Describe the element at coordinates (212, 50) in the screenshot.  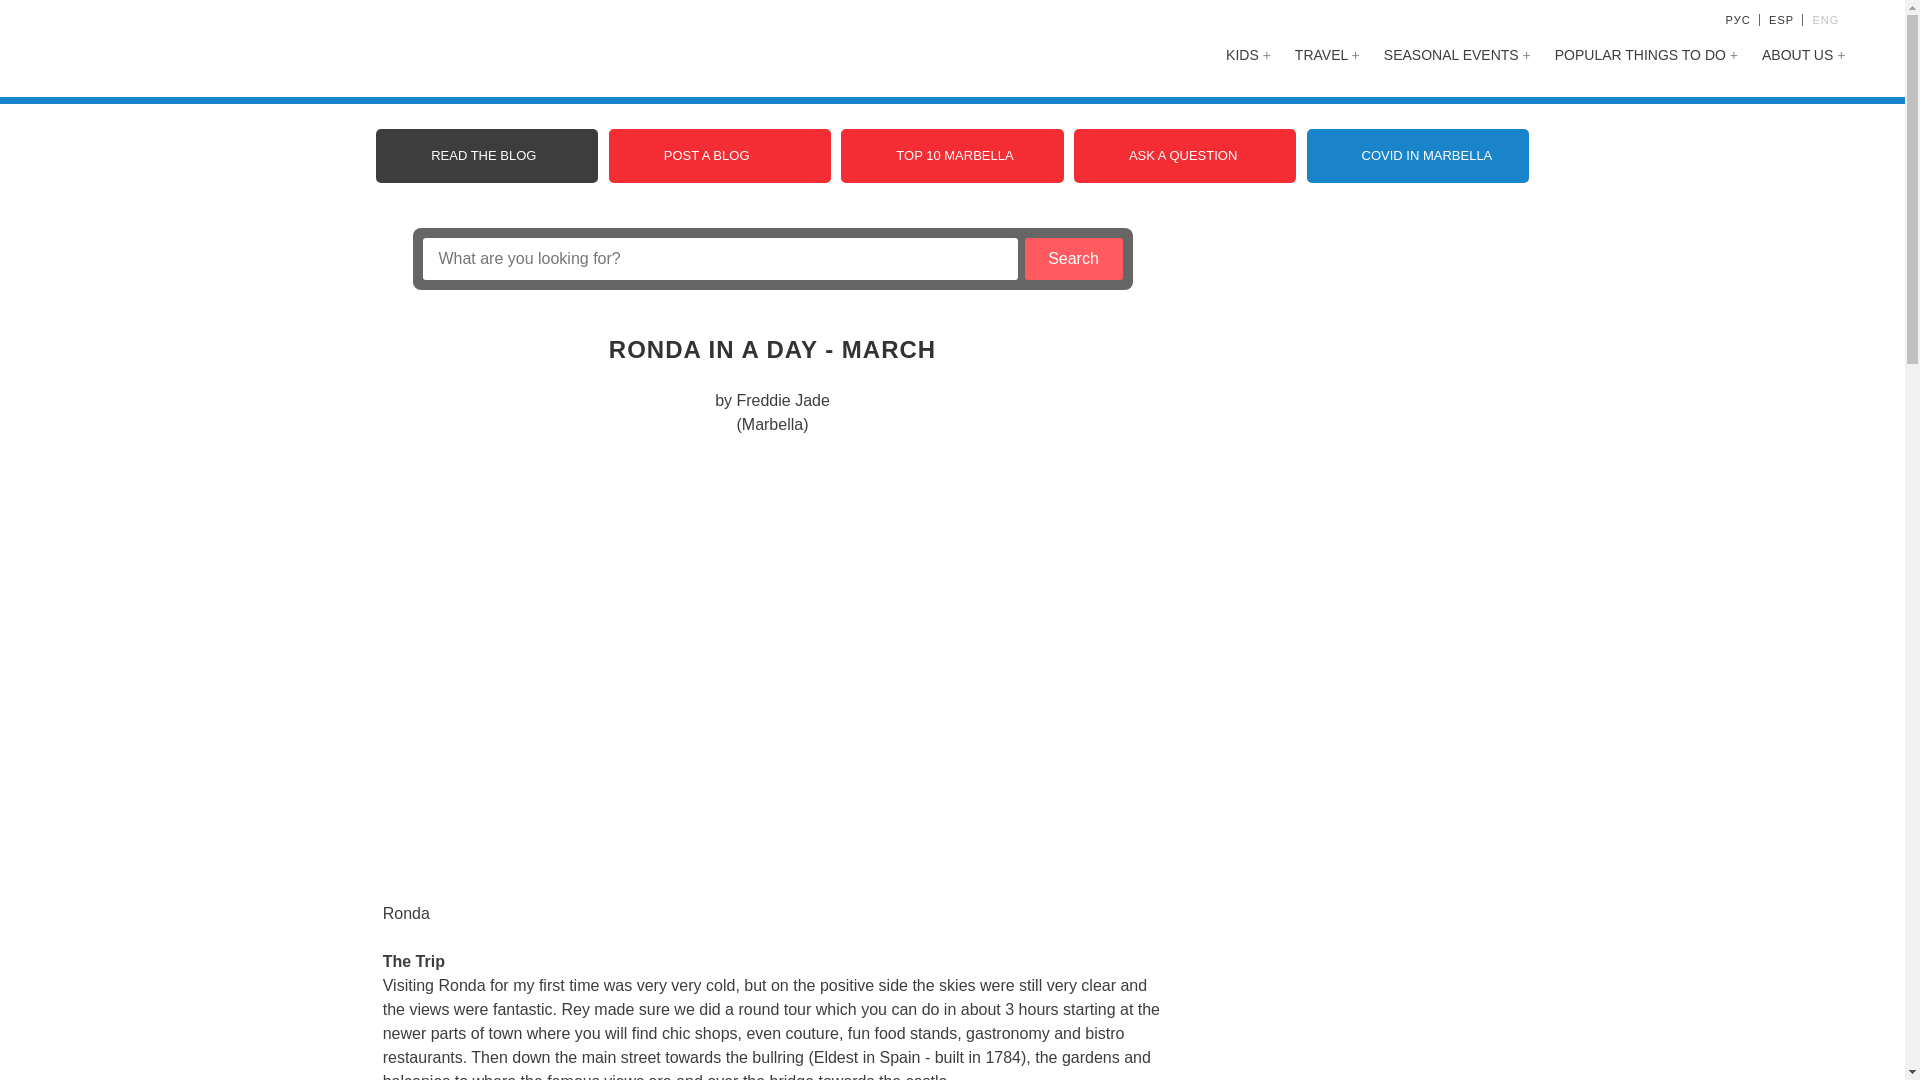
I see `MARBELLAFAMILYFUN.COM` at that location.